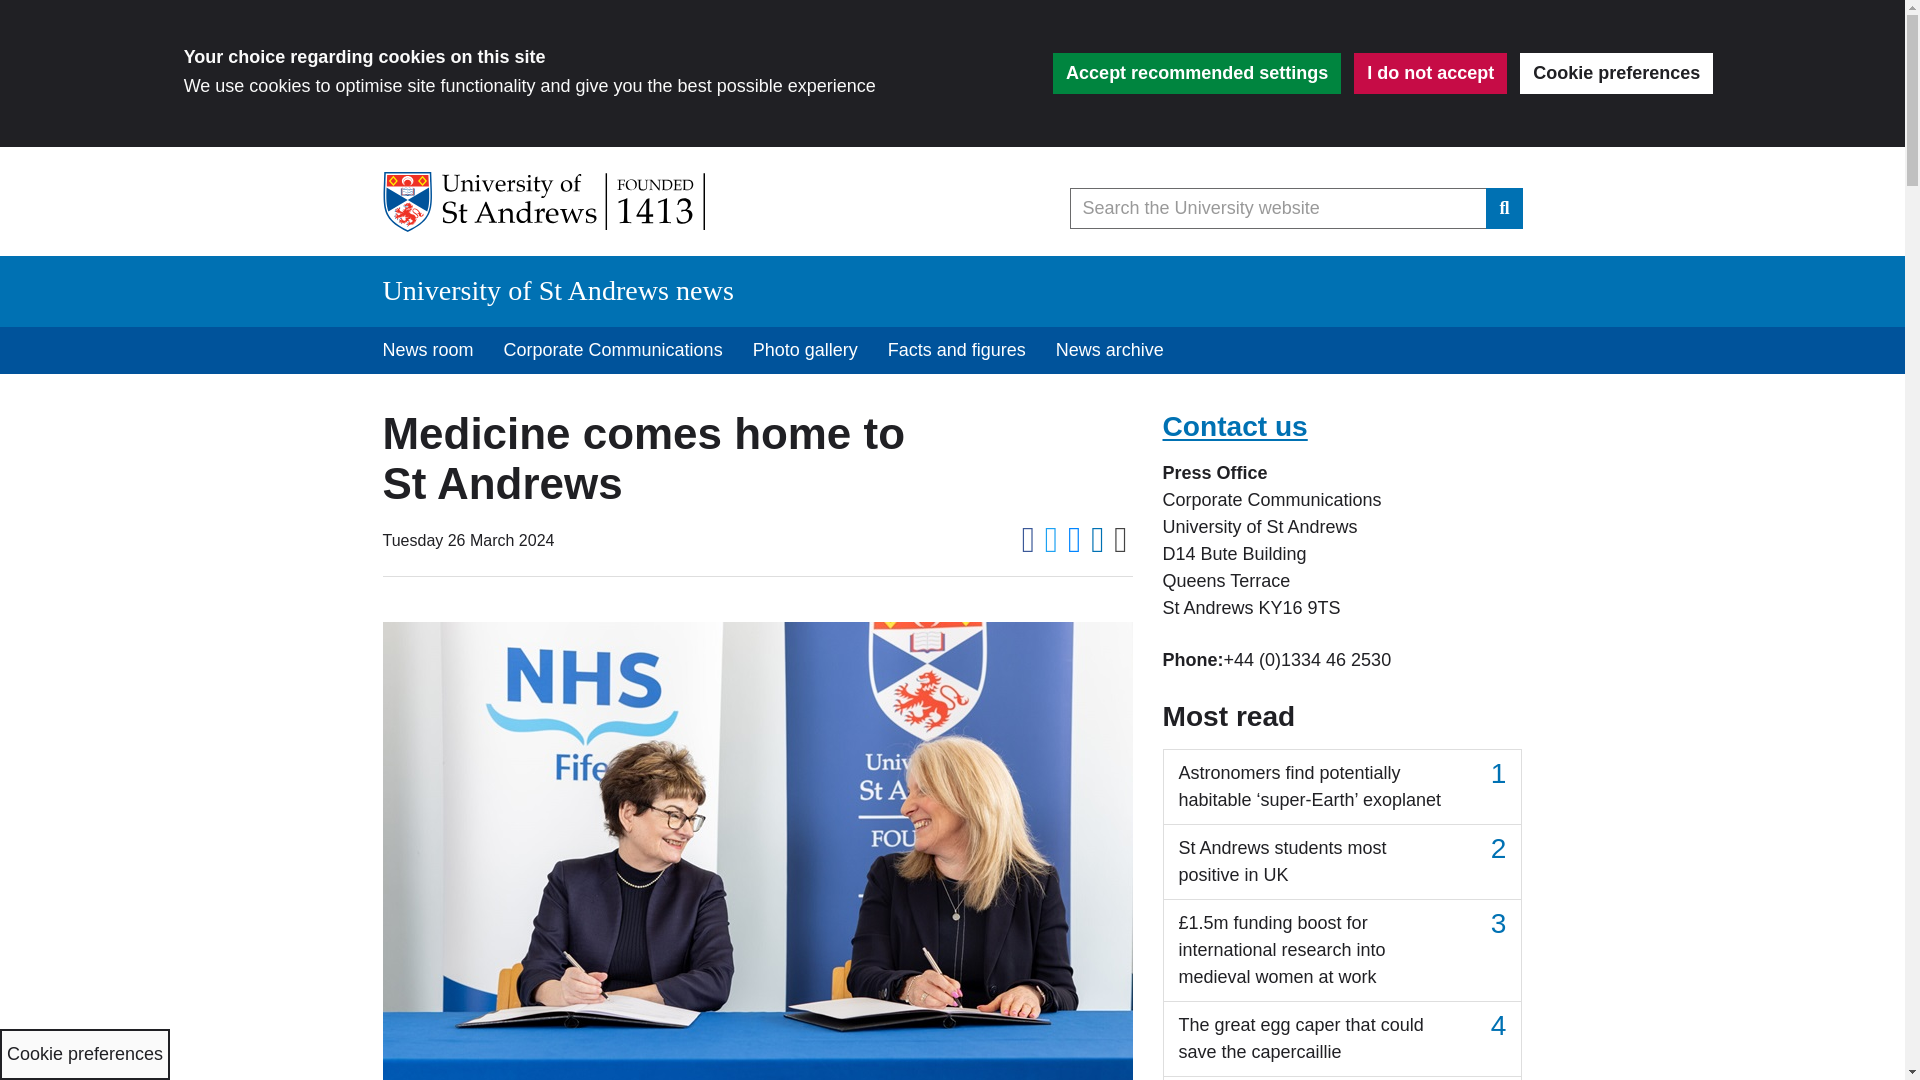 The width and height of the screenshot is (1920, 1080). Describe the element at coordinates (558, 290) in the screenshot. I see `University of St Andrews news` at that location.